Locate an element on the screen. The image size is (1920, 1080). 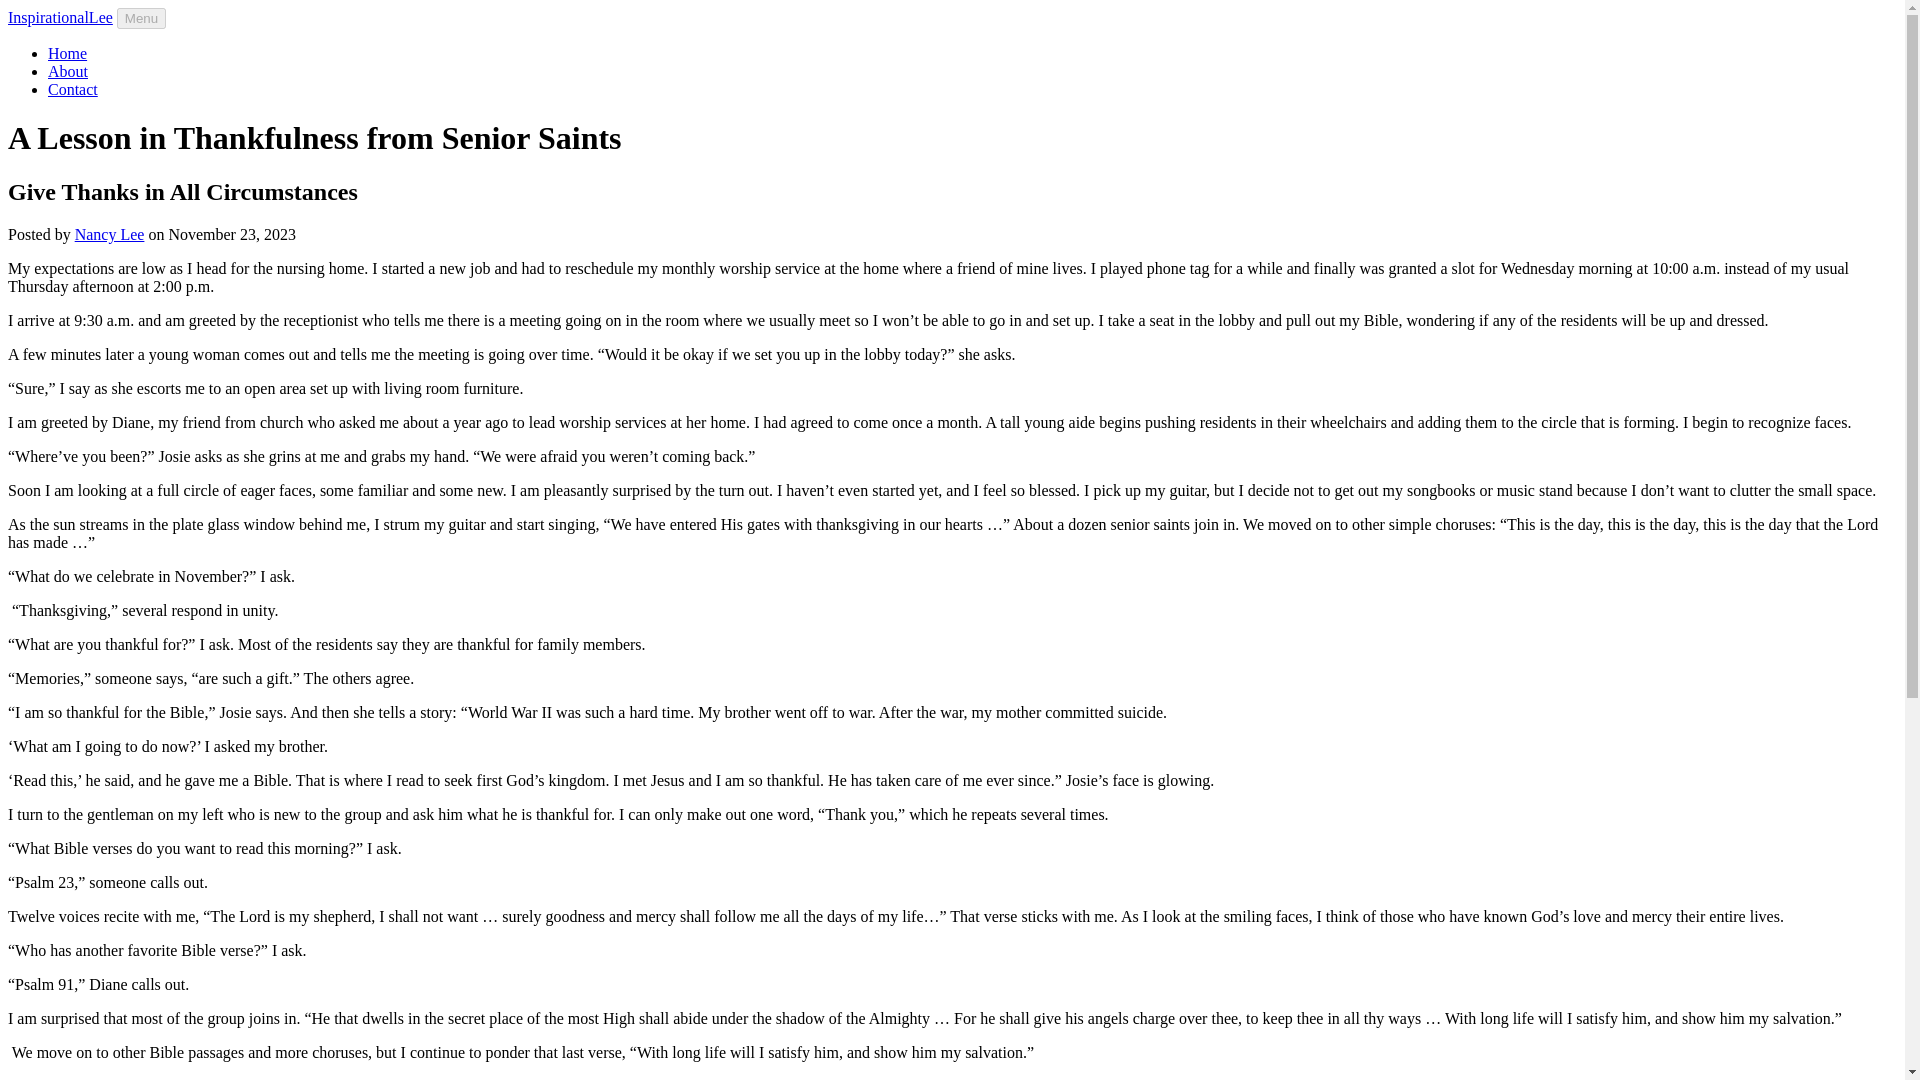
Menu is located at coordinates (141, 18).